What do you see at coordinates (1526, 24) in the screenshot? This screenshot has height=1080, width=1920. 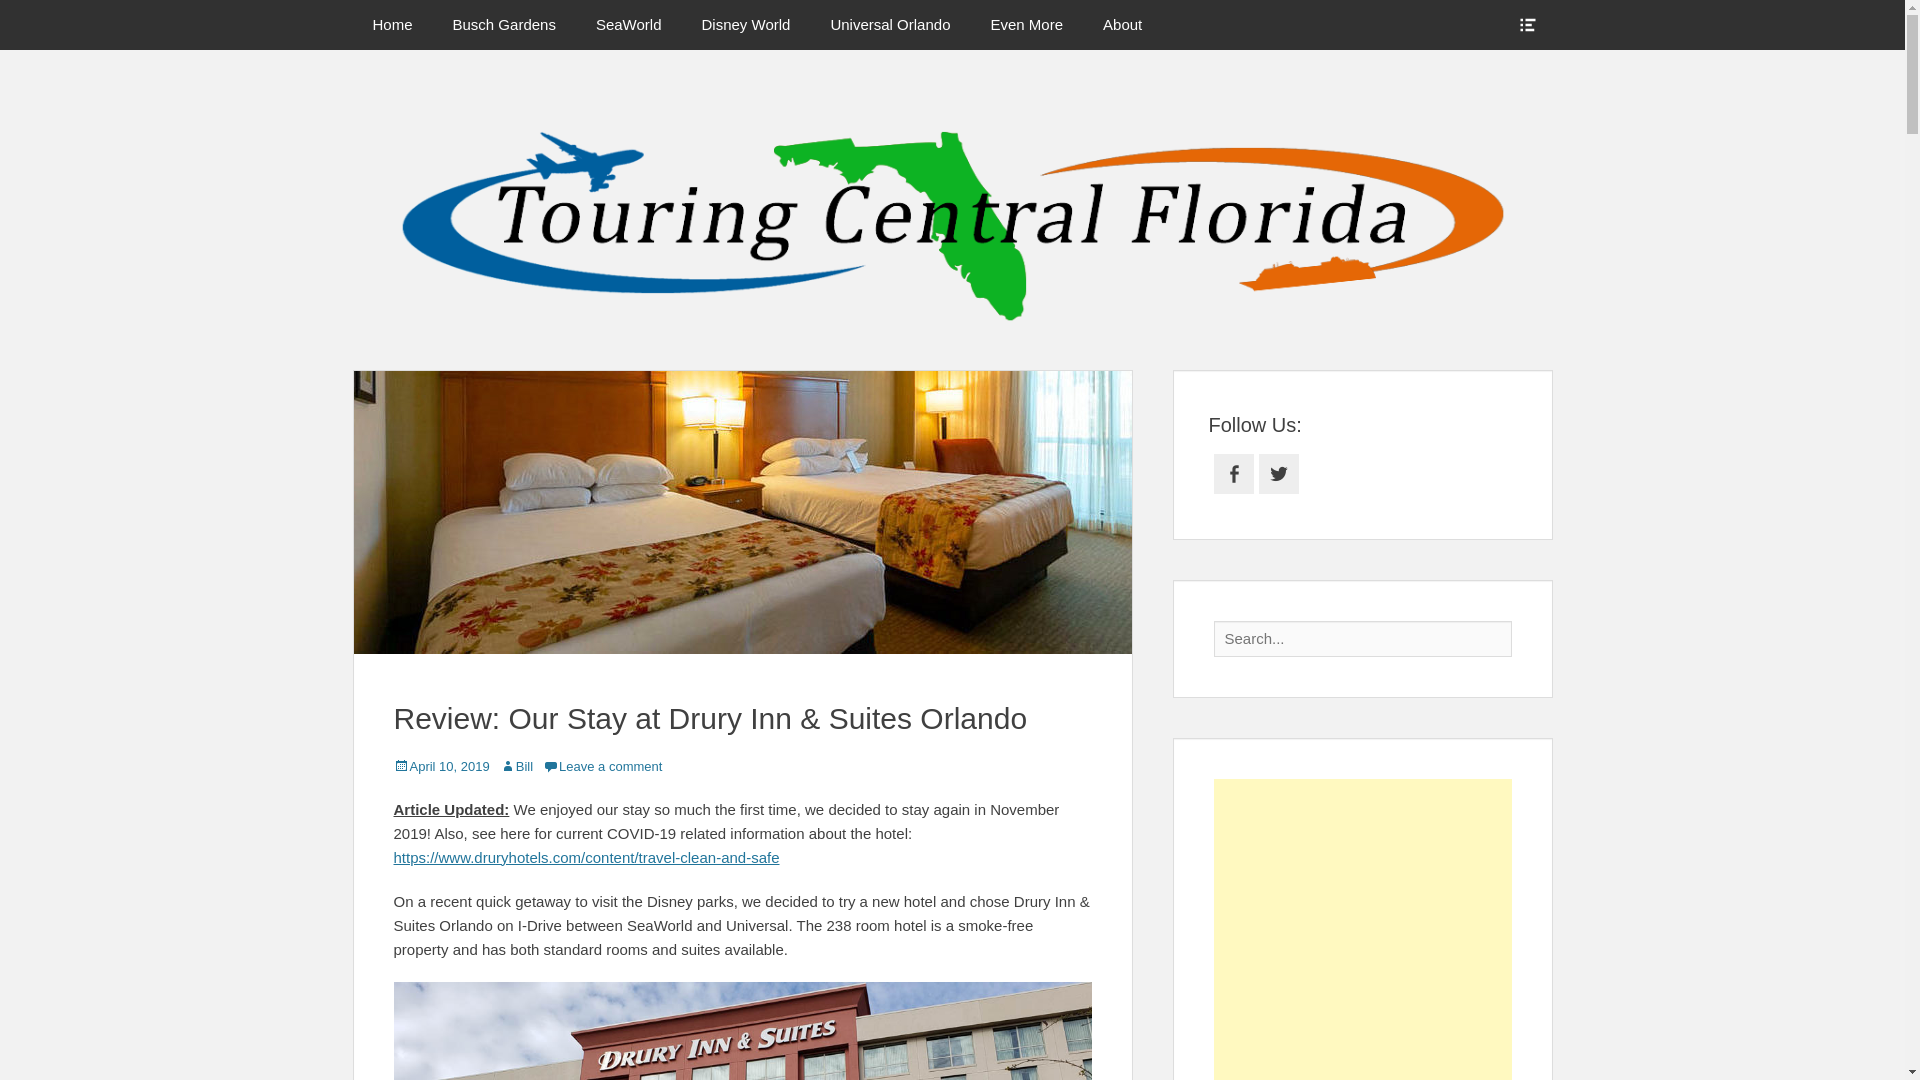 I see `Show Header Sidebar Content` at bounding box center [1526, 24].